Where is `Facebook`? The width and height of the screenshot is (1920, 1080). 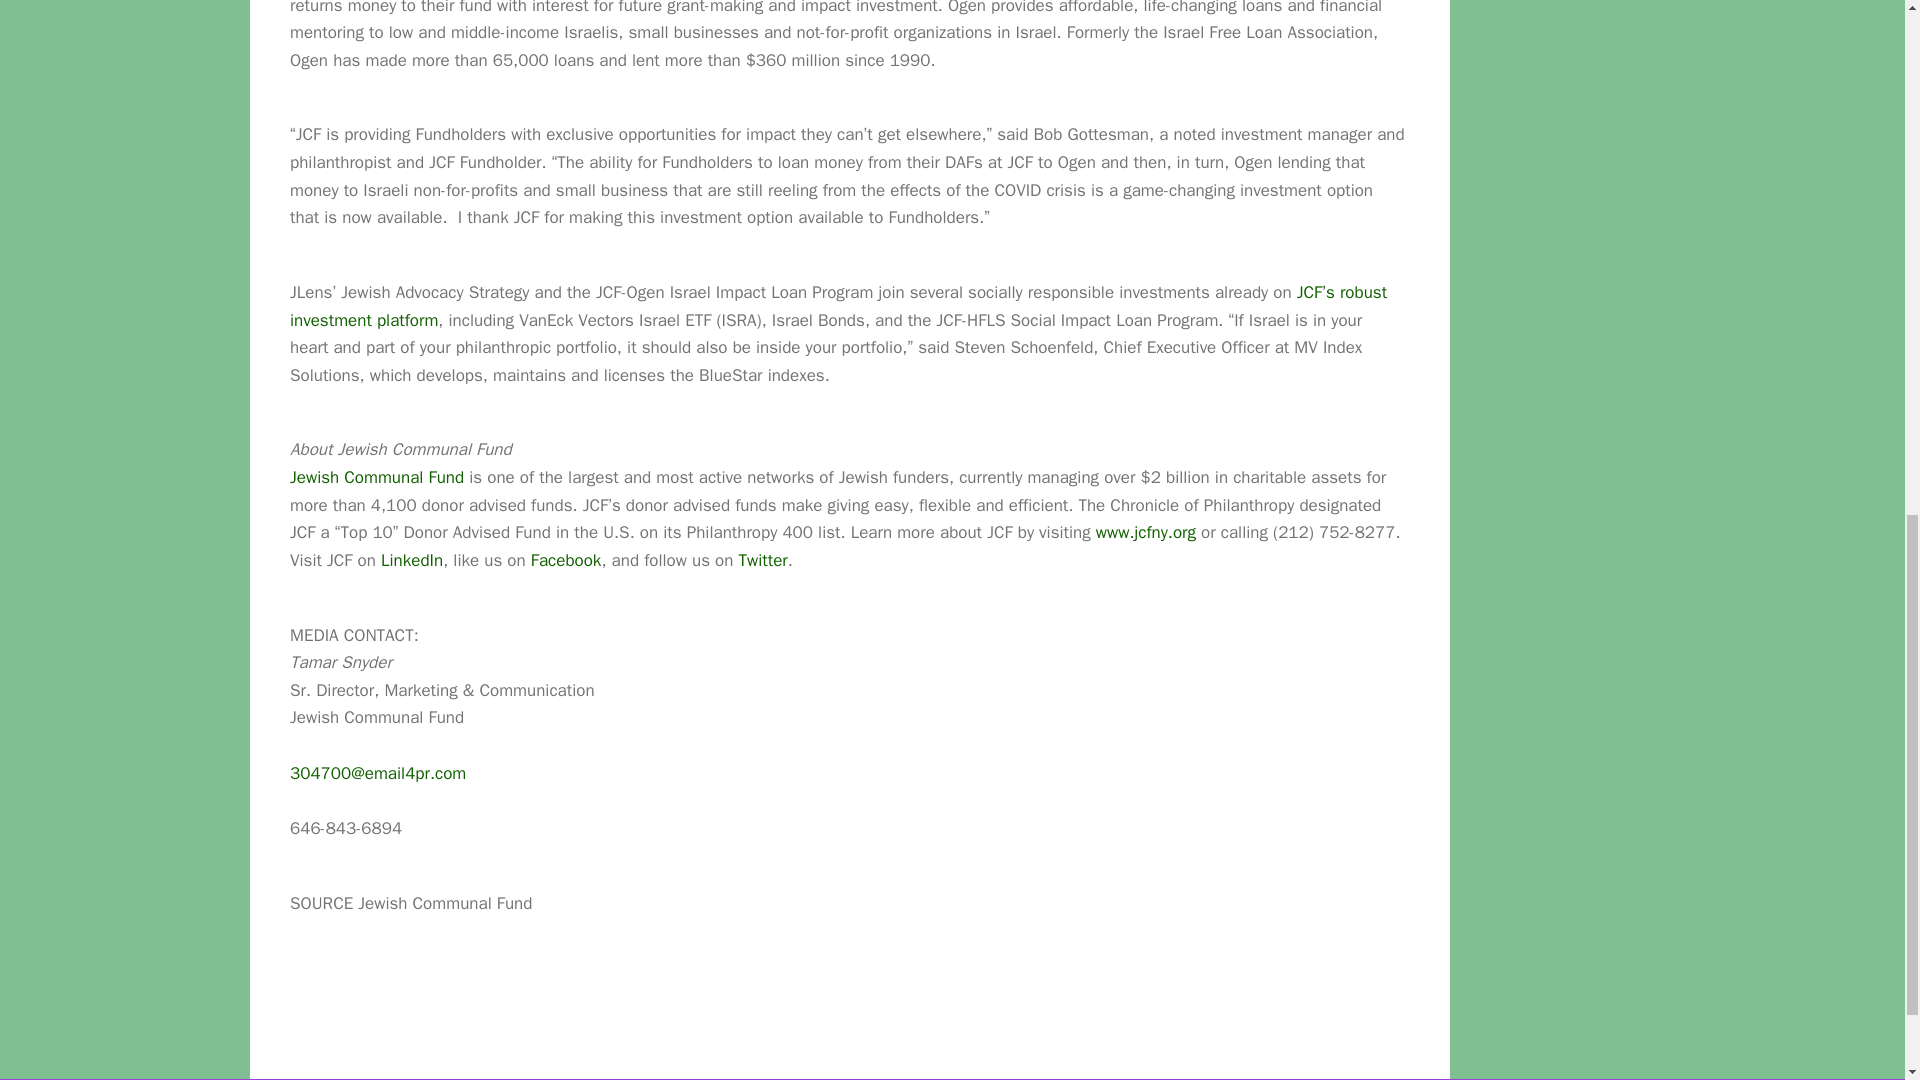 Facebook is located at coordinates (566, 560).